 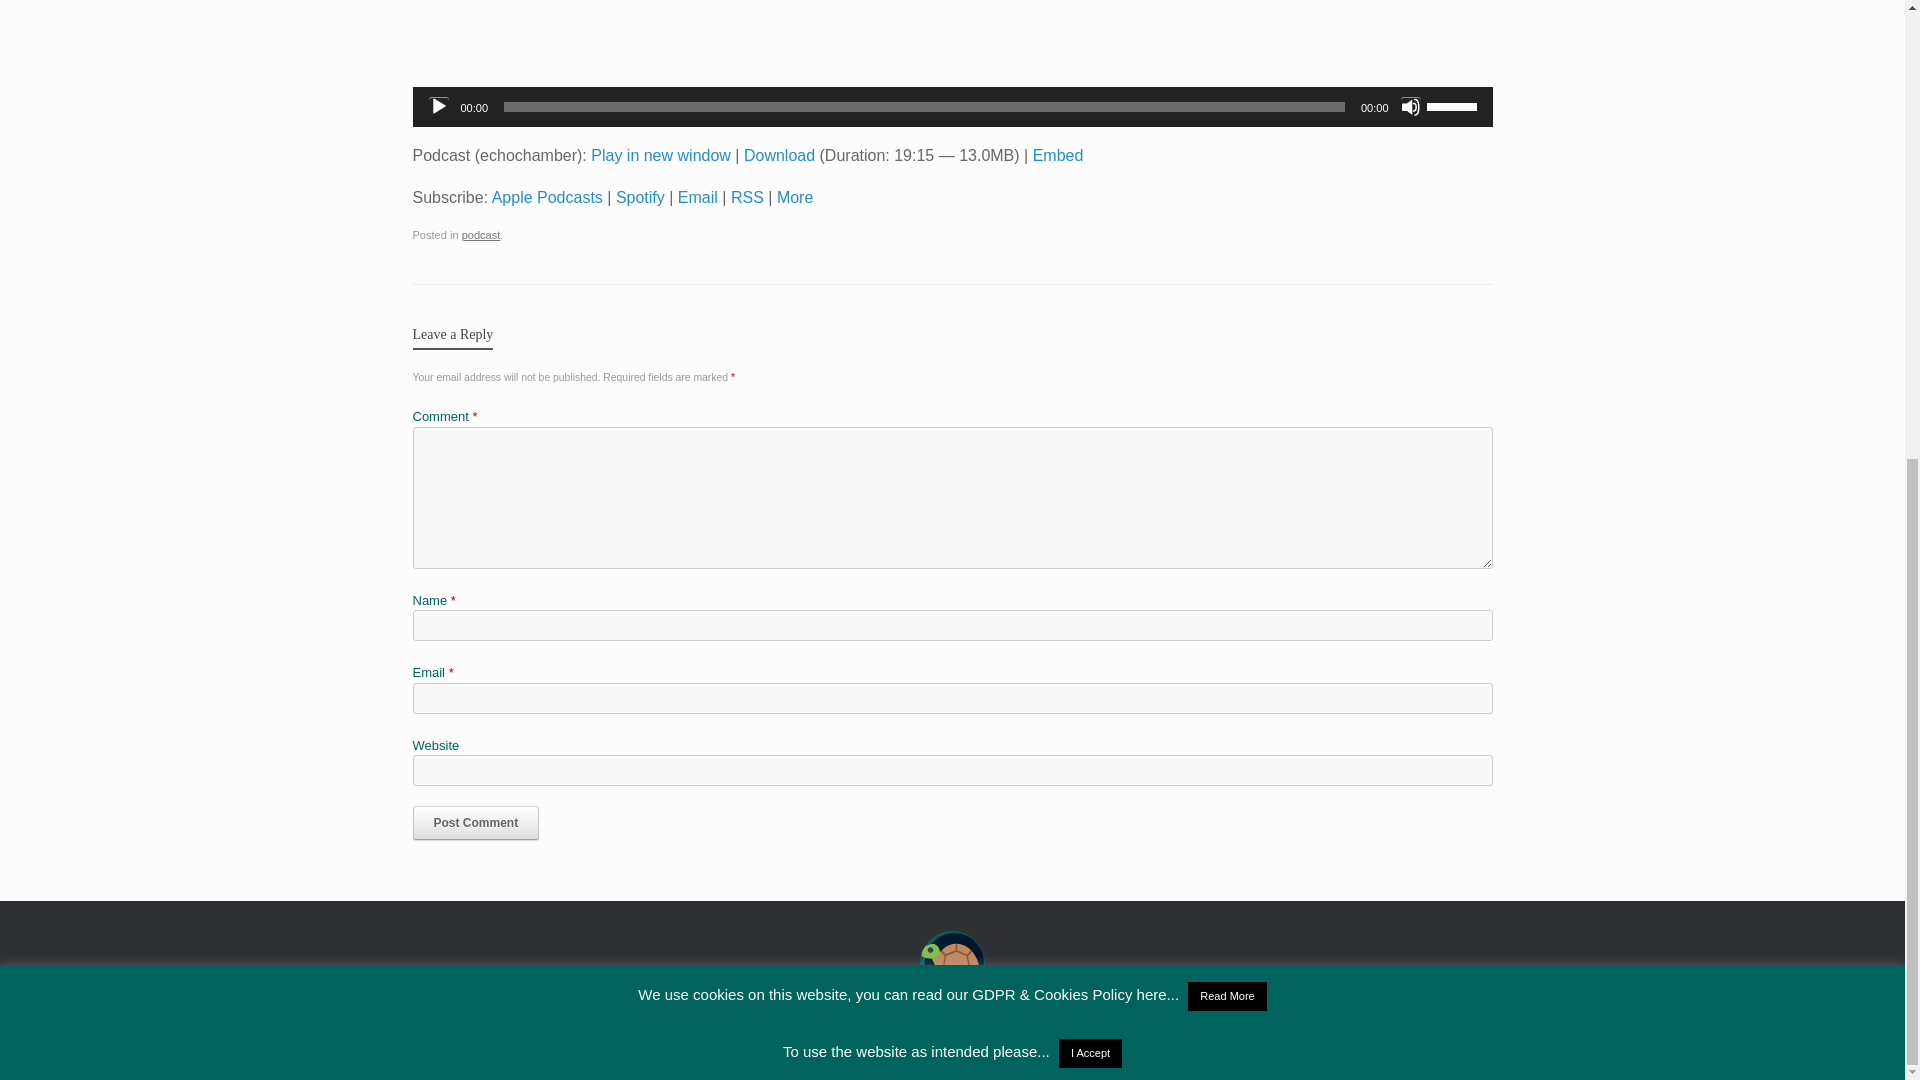 I want to click on Mute, so click(x=1410, y=106).